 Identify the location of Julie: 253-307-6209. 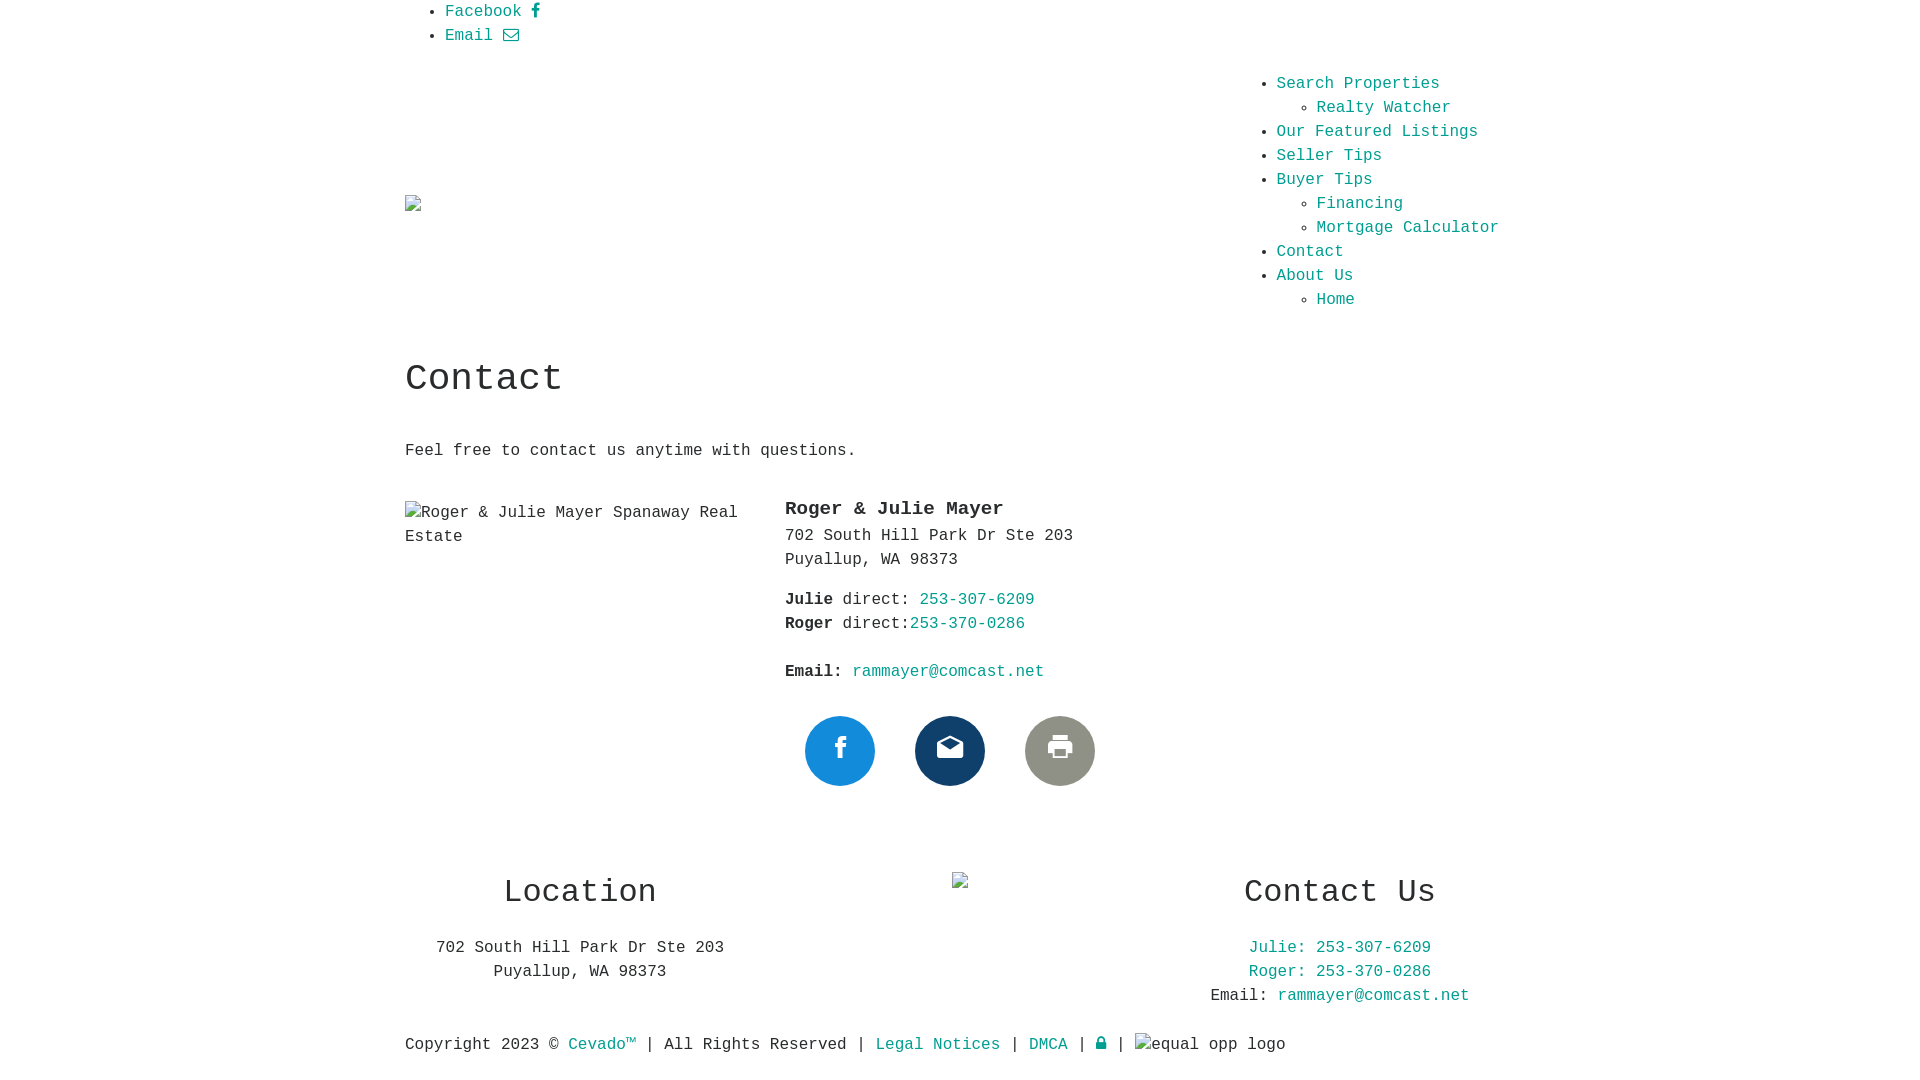
(1340, 948).